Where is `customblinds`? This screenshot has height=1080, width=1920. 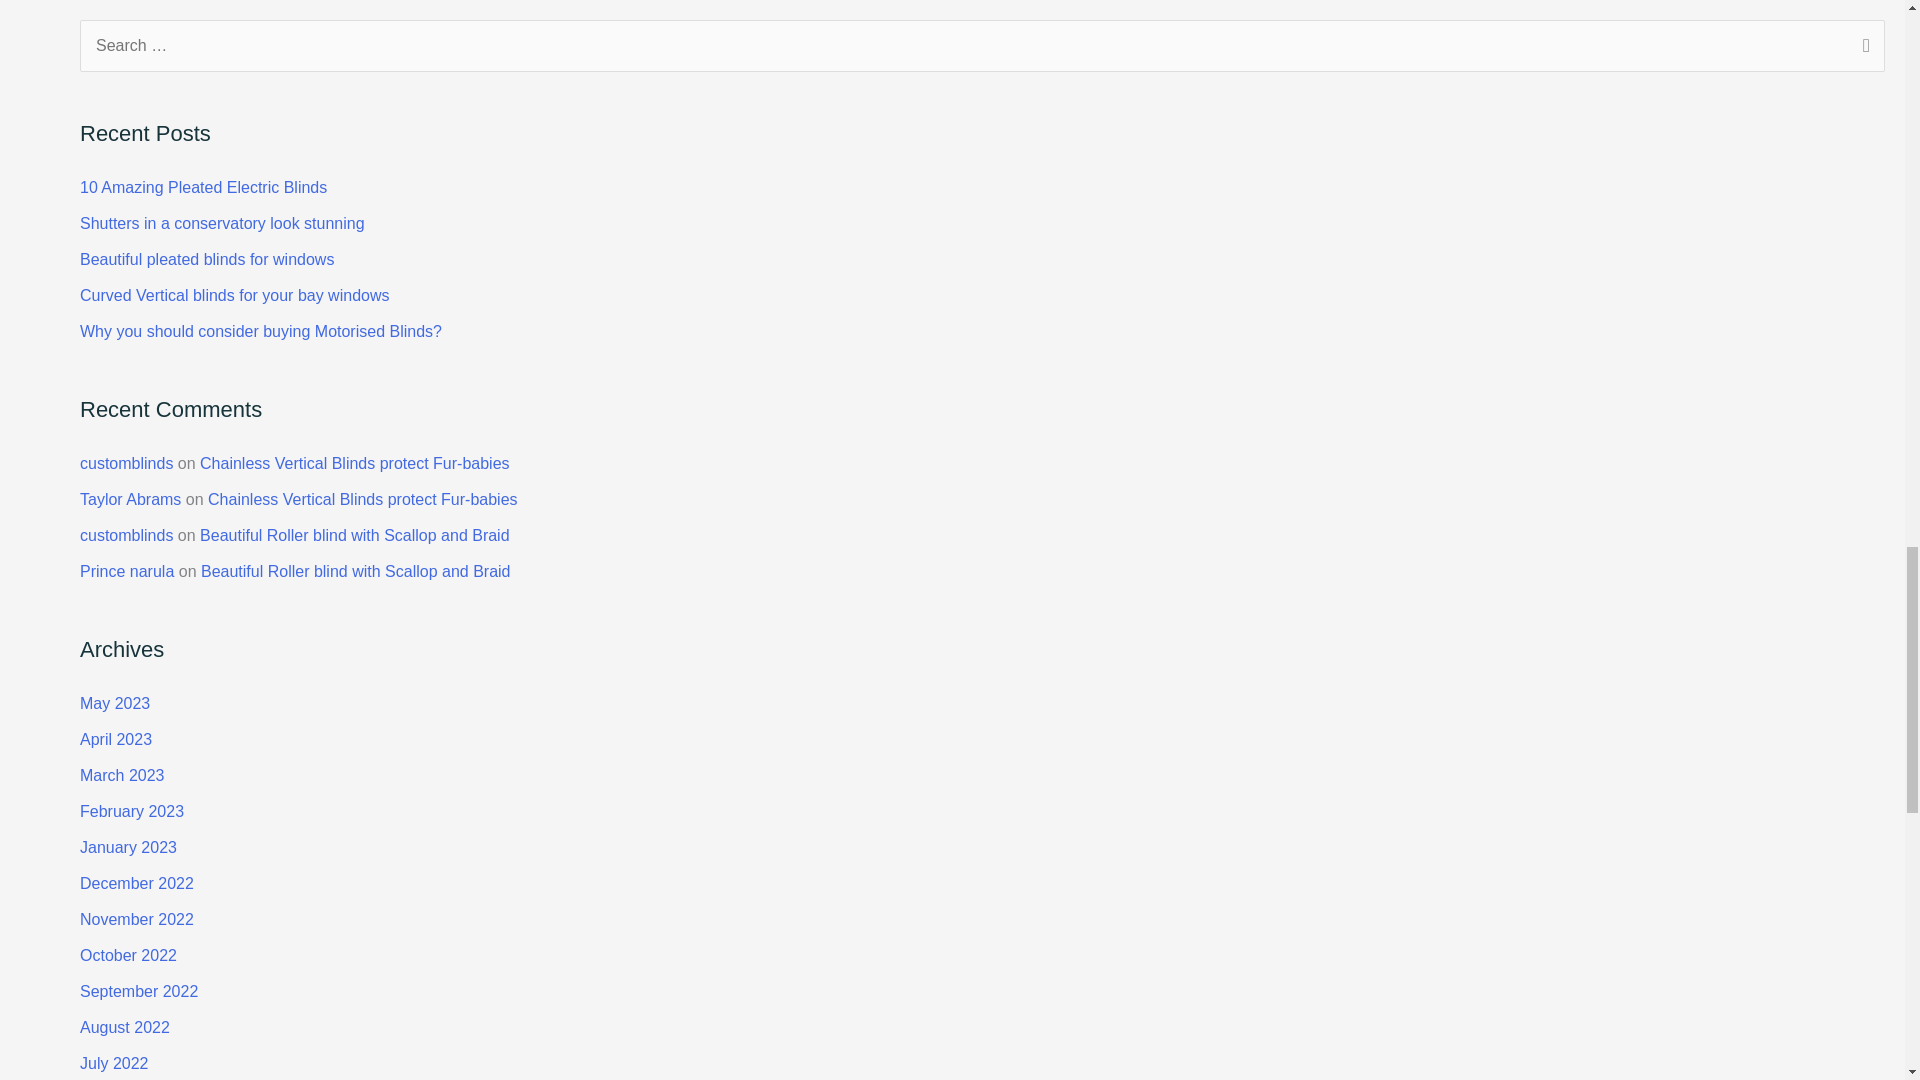 customblinds is located at coordinates (126, 536).